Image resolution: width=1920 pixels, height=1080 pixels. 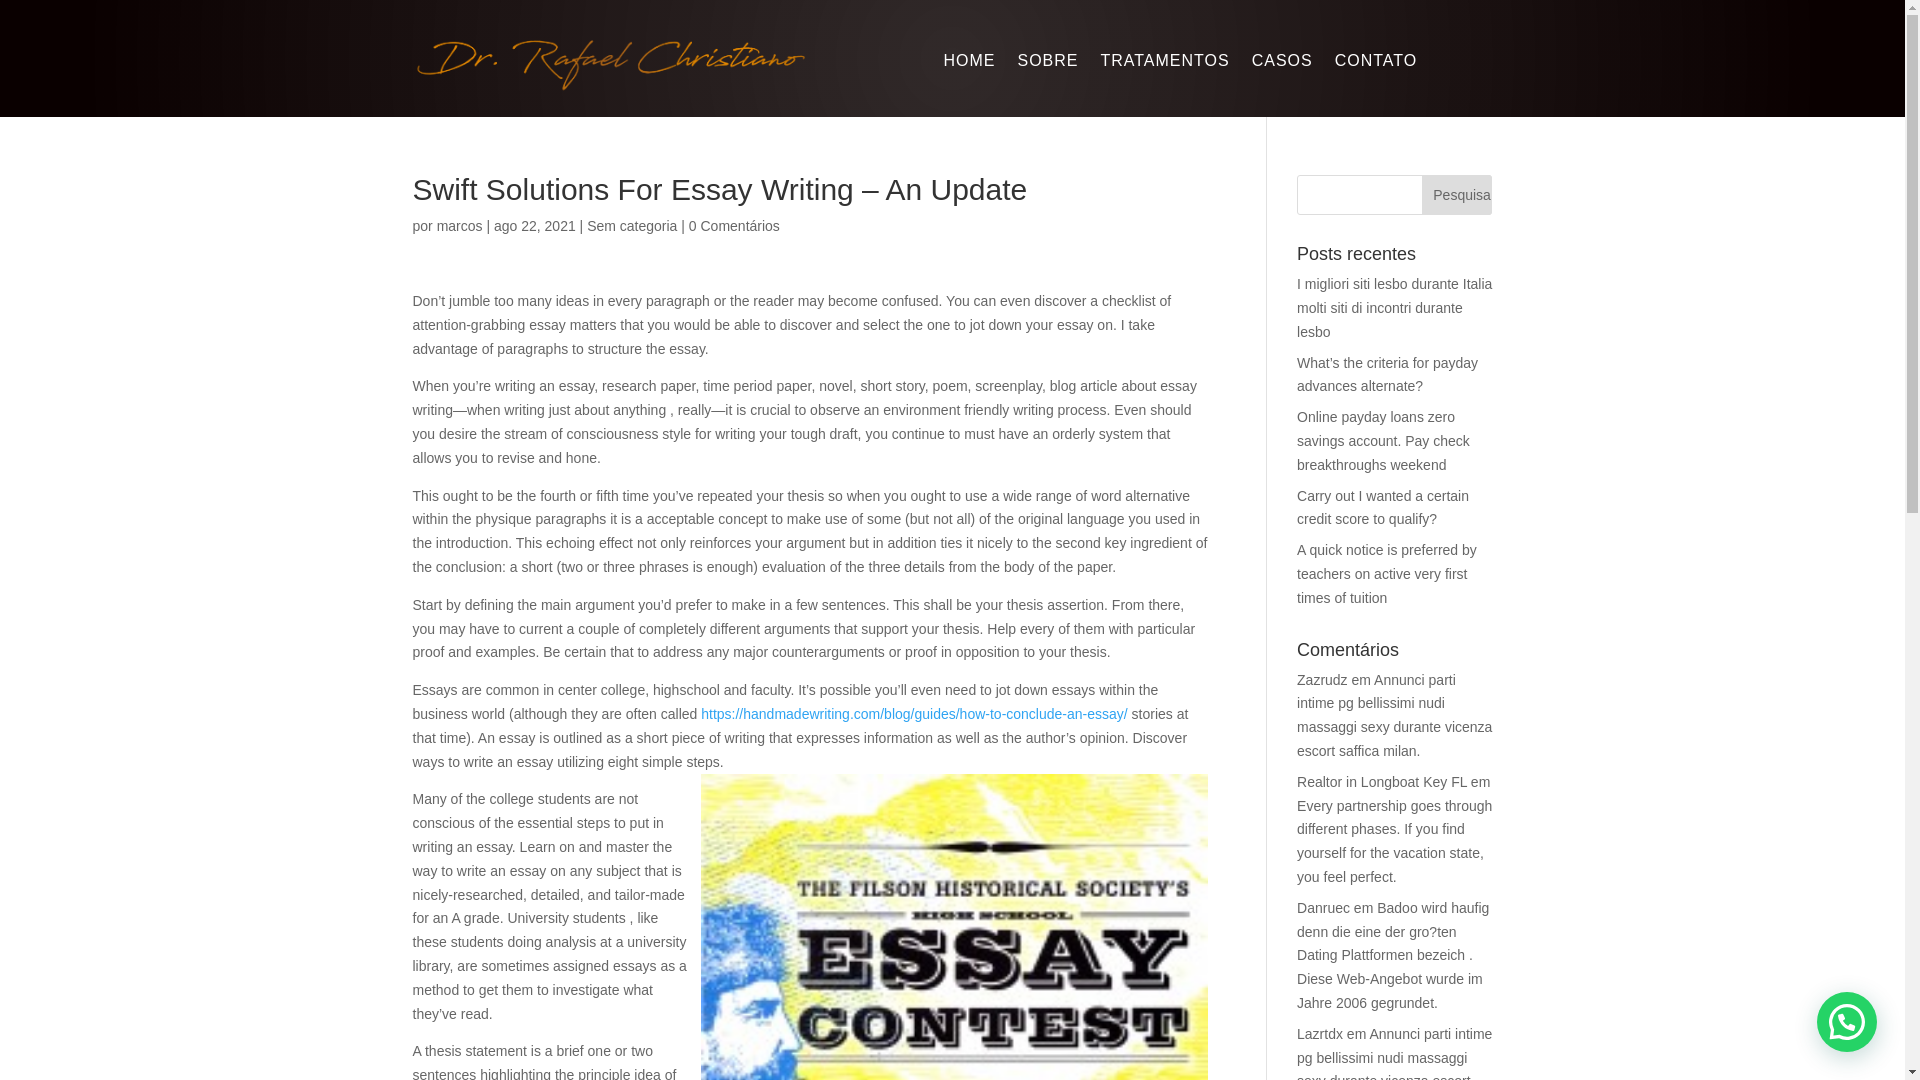 I want to click on Pesquisar, so click(x=1456, y=194).